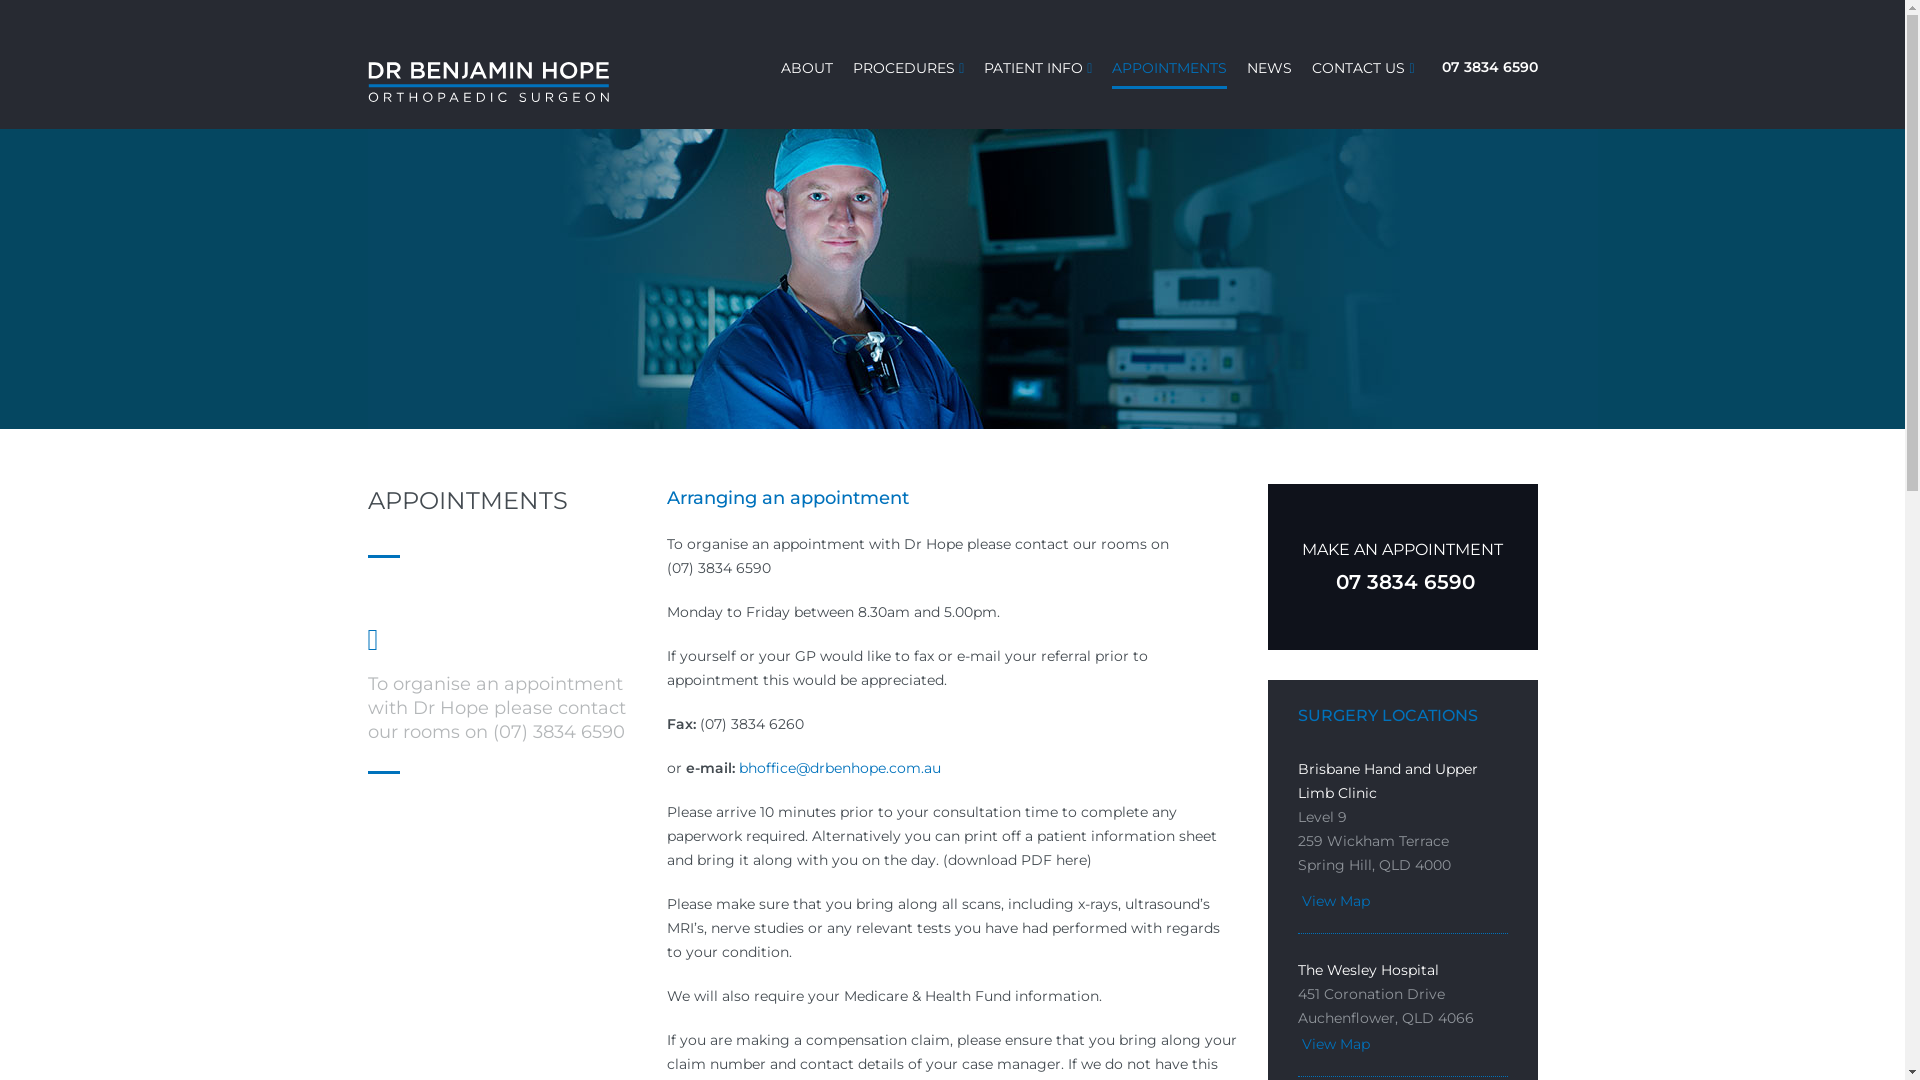 This screenshot has width=1920, height=1080. Describe the element at coordinates (807, 68) in the screenshot. I see `ABOUT` at that location.